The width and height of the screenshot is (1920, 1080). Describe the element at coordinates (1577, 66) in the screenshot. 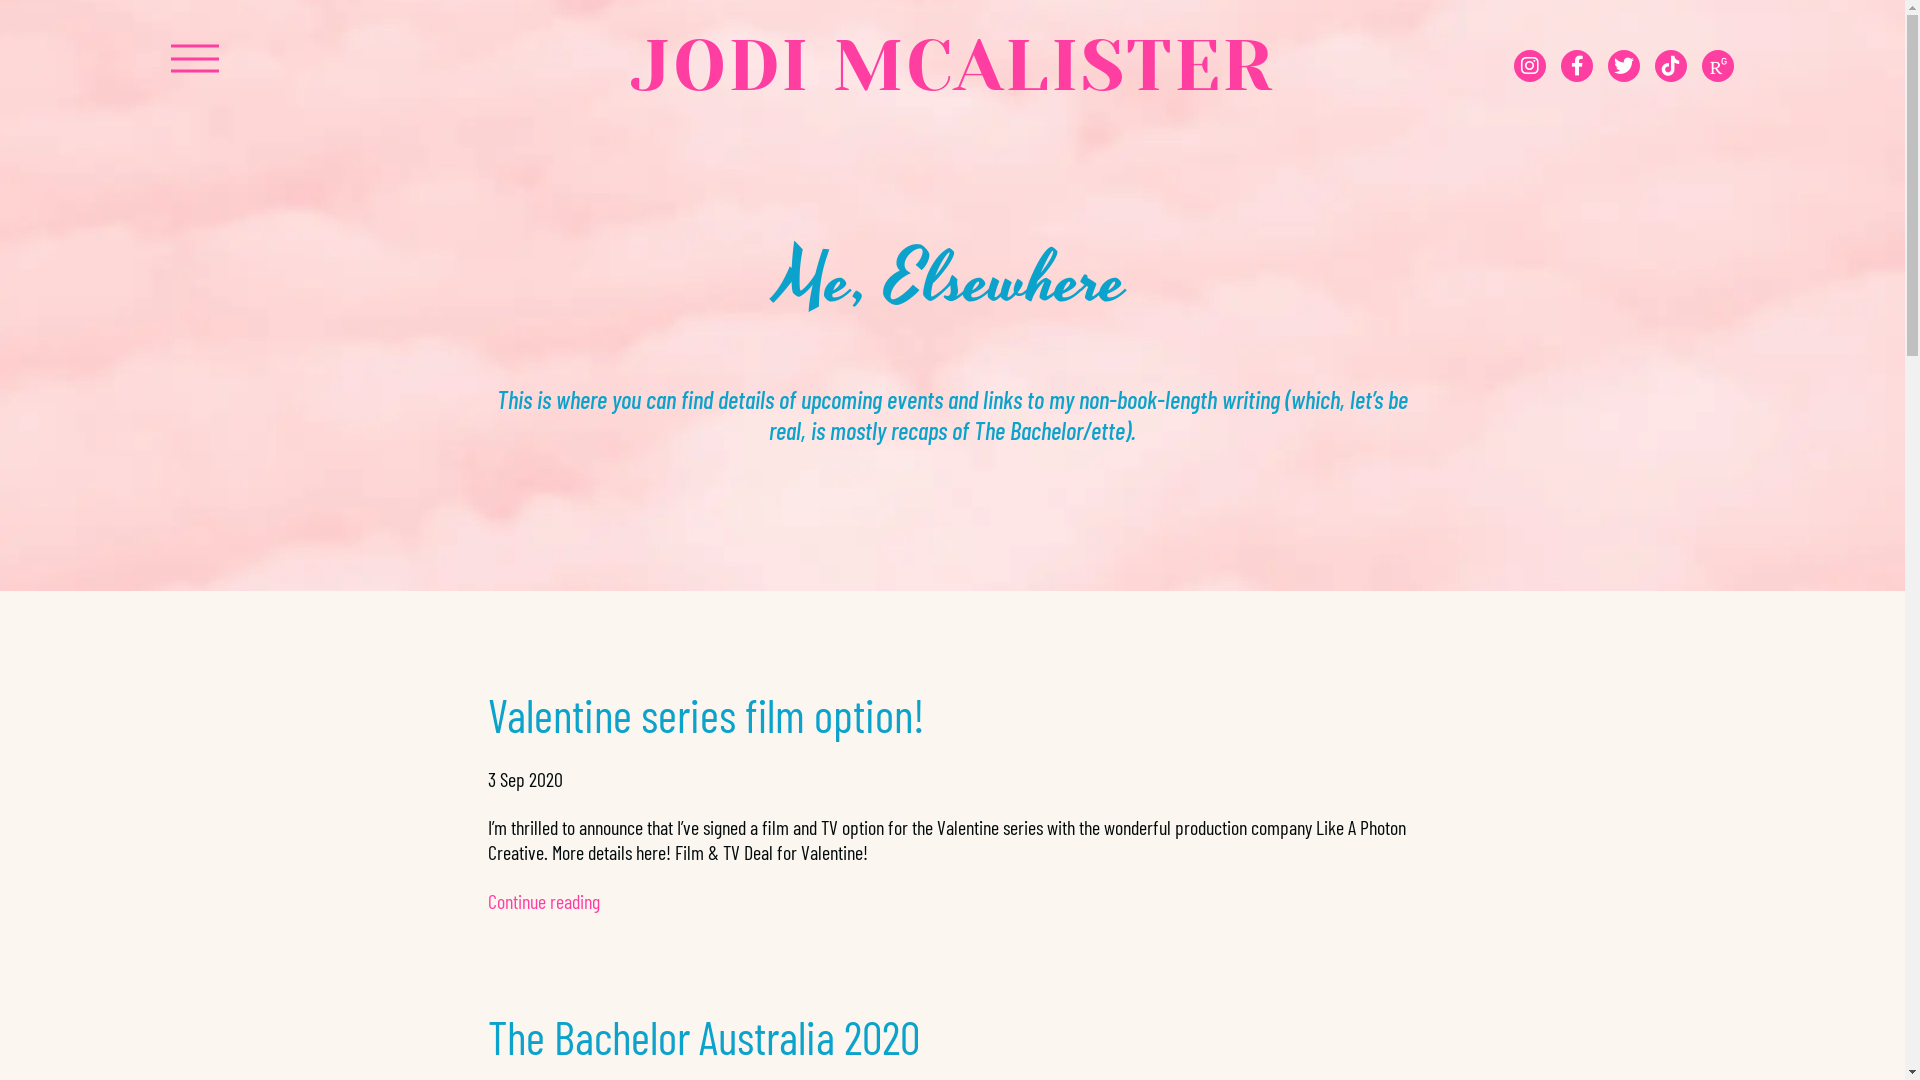

I see `Facebook` at that location.